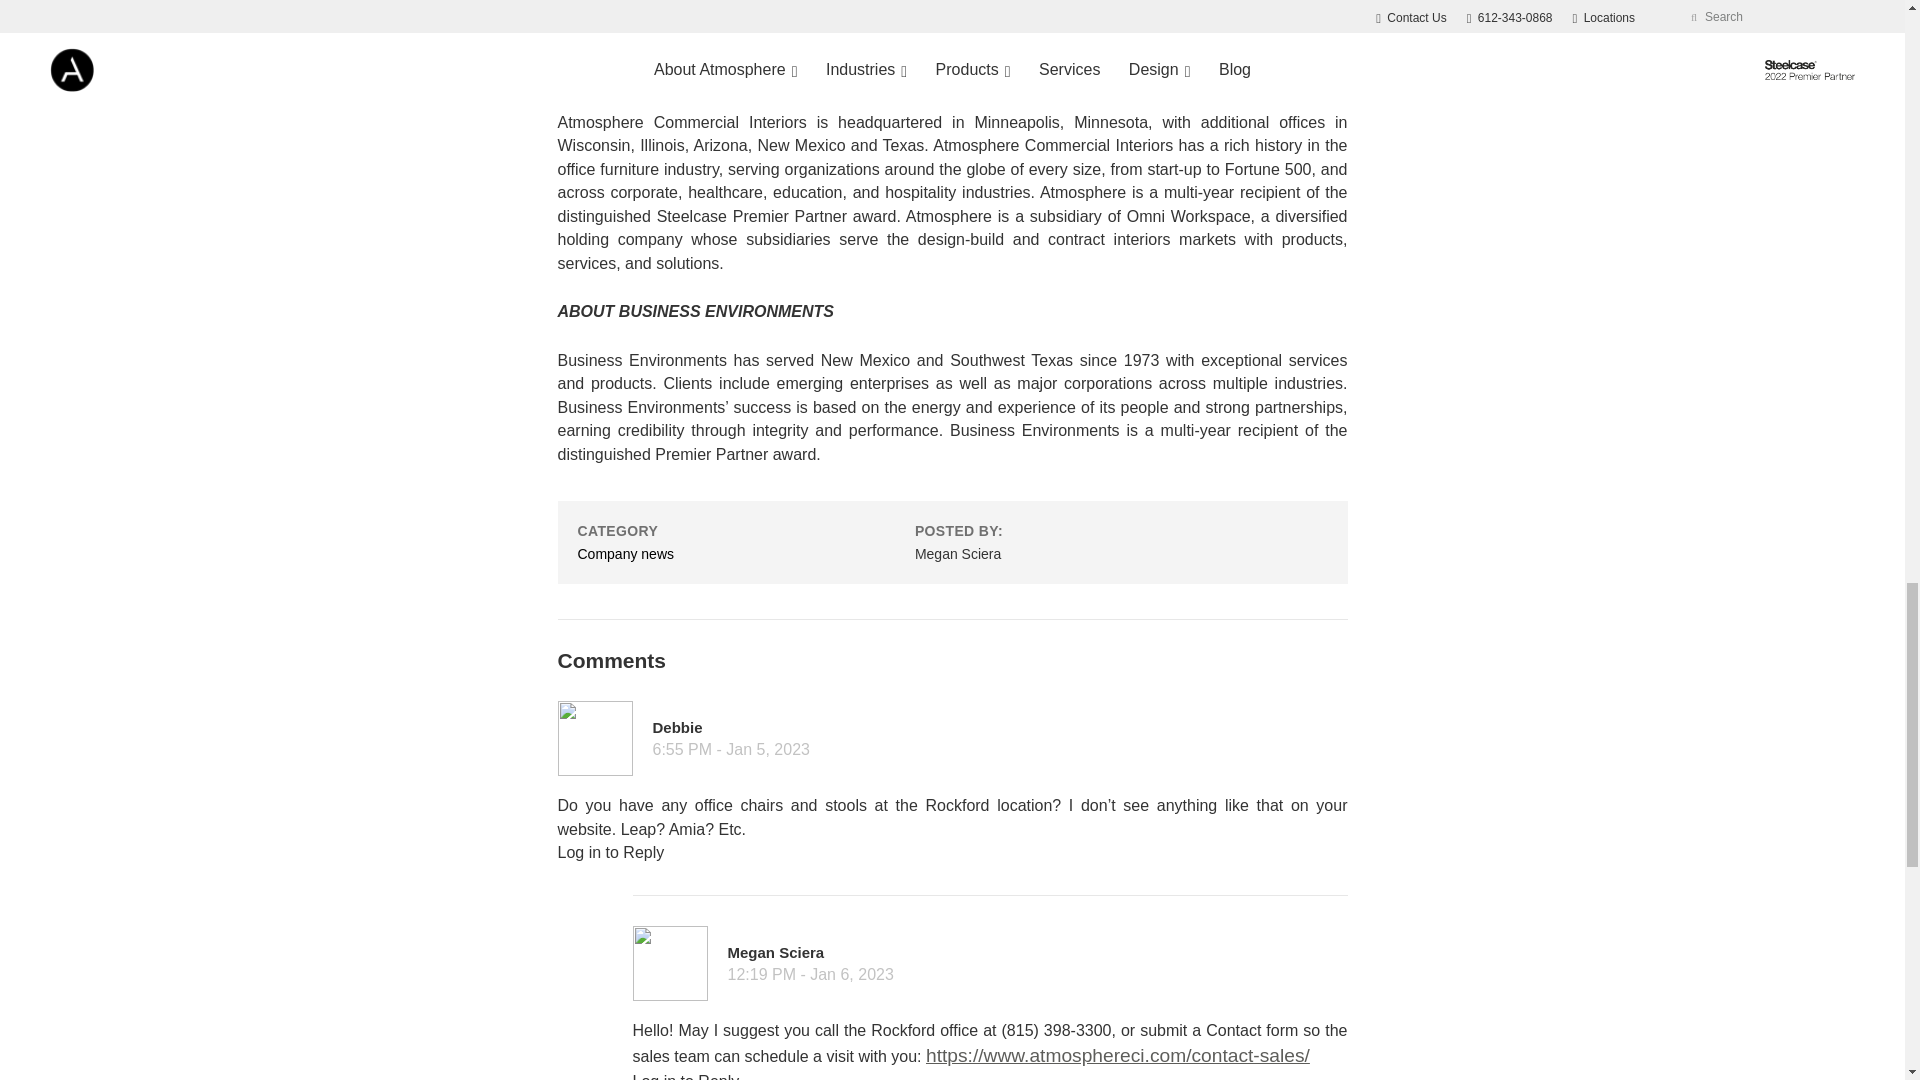 The image size is (1920, 1080). Describe the element at coordinates (611, 852) in the screenshot. I see `Log in to Reply` at that location.